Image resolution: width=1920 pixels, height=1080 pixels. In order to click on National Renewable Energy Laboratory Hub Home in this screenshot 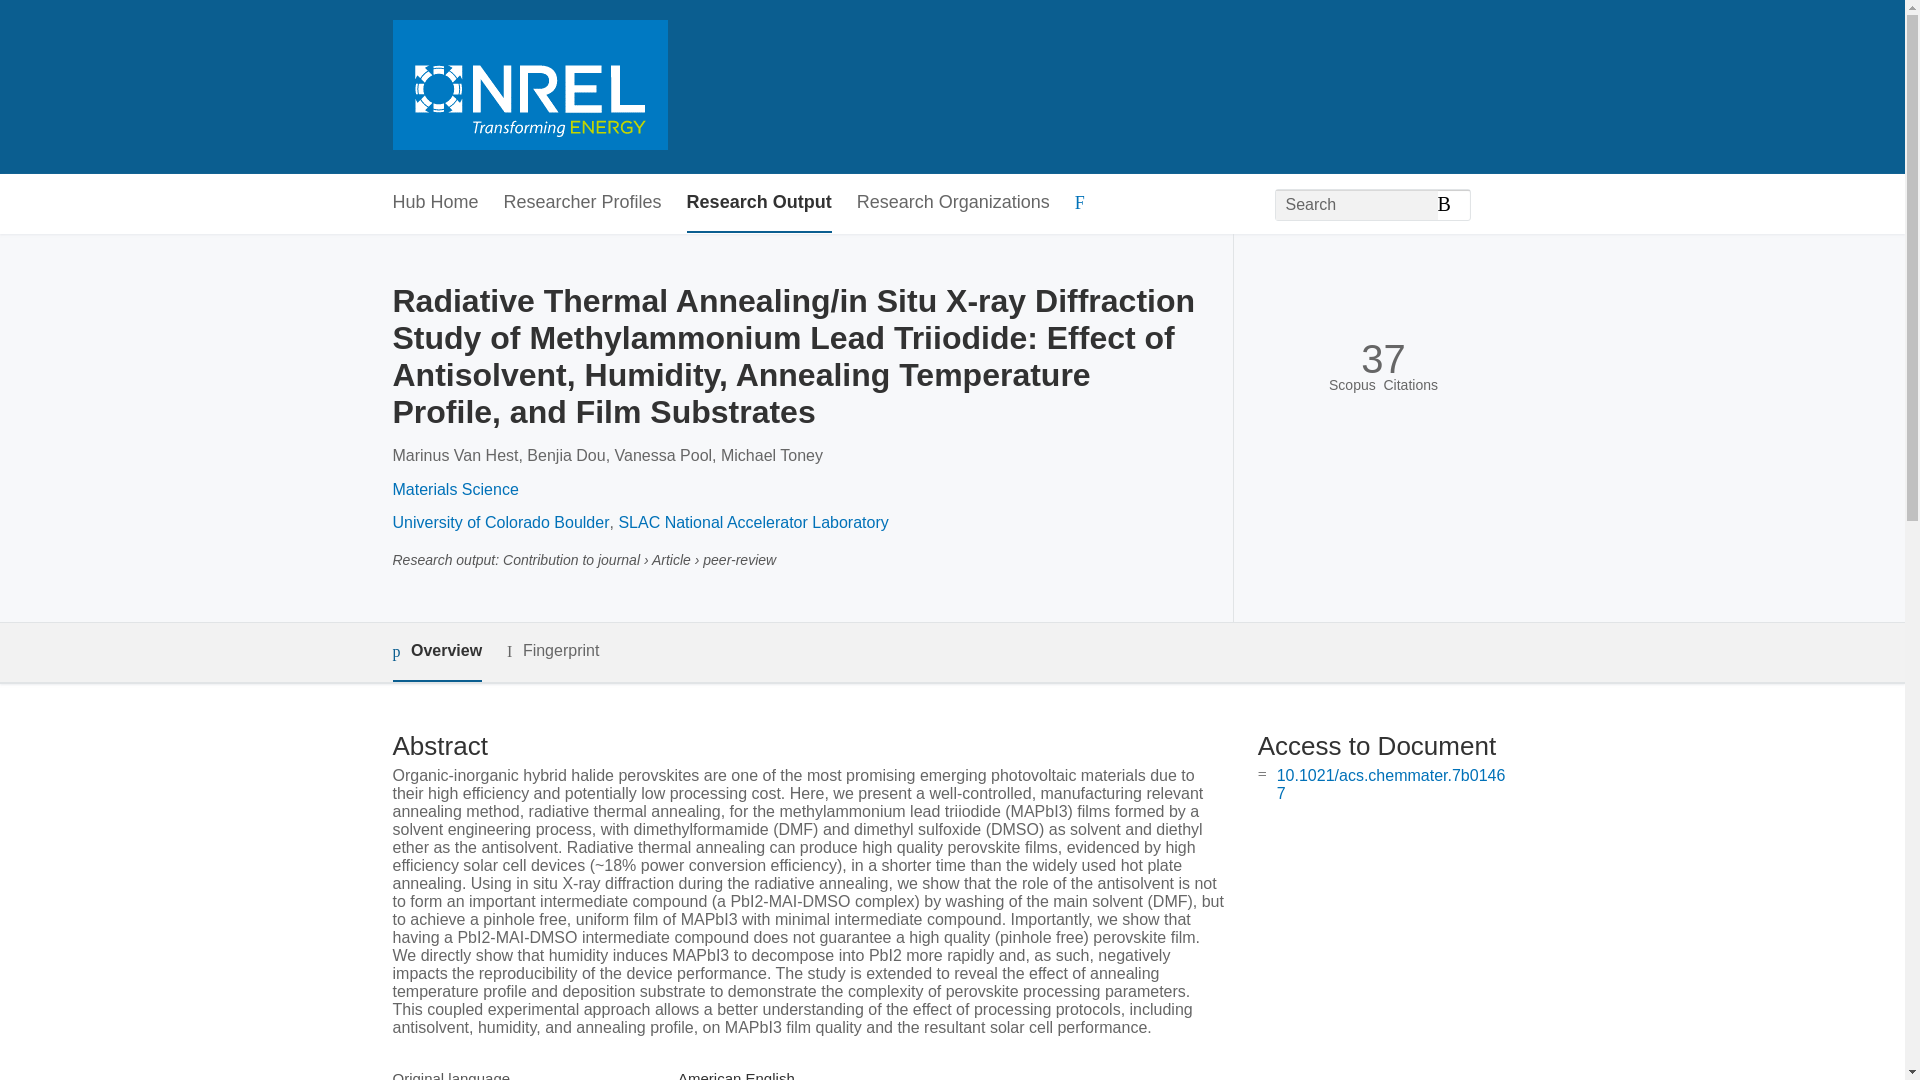, I will do `click(528, 87)`.